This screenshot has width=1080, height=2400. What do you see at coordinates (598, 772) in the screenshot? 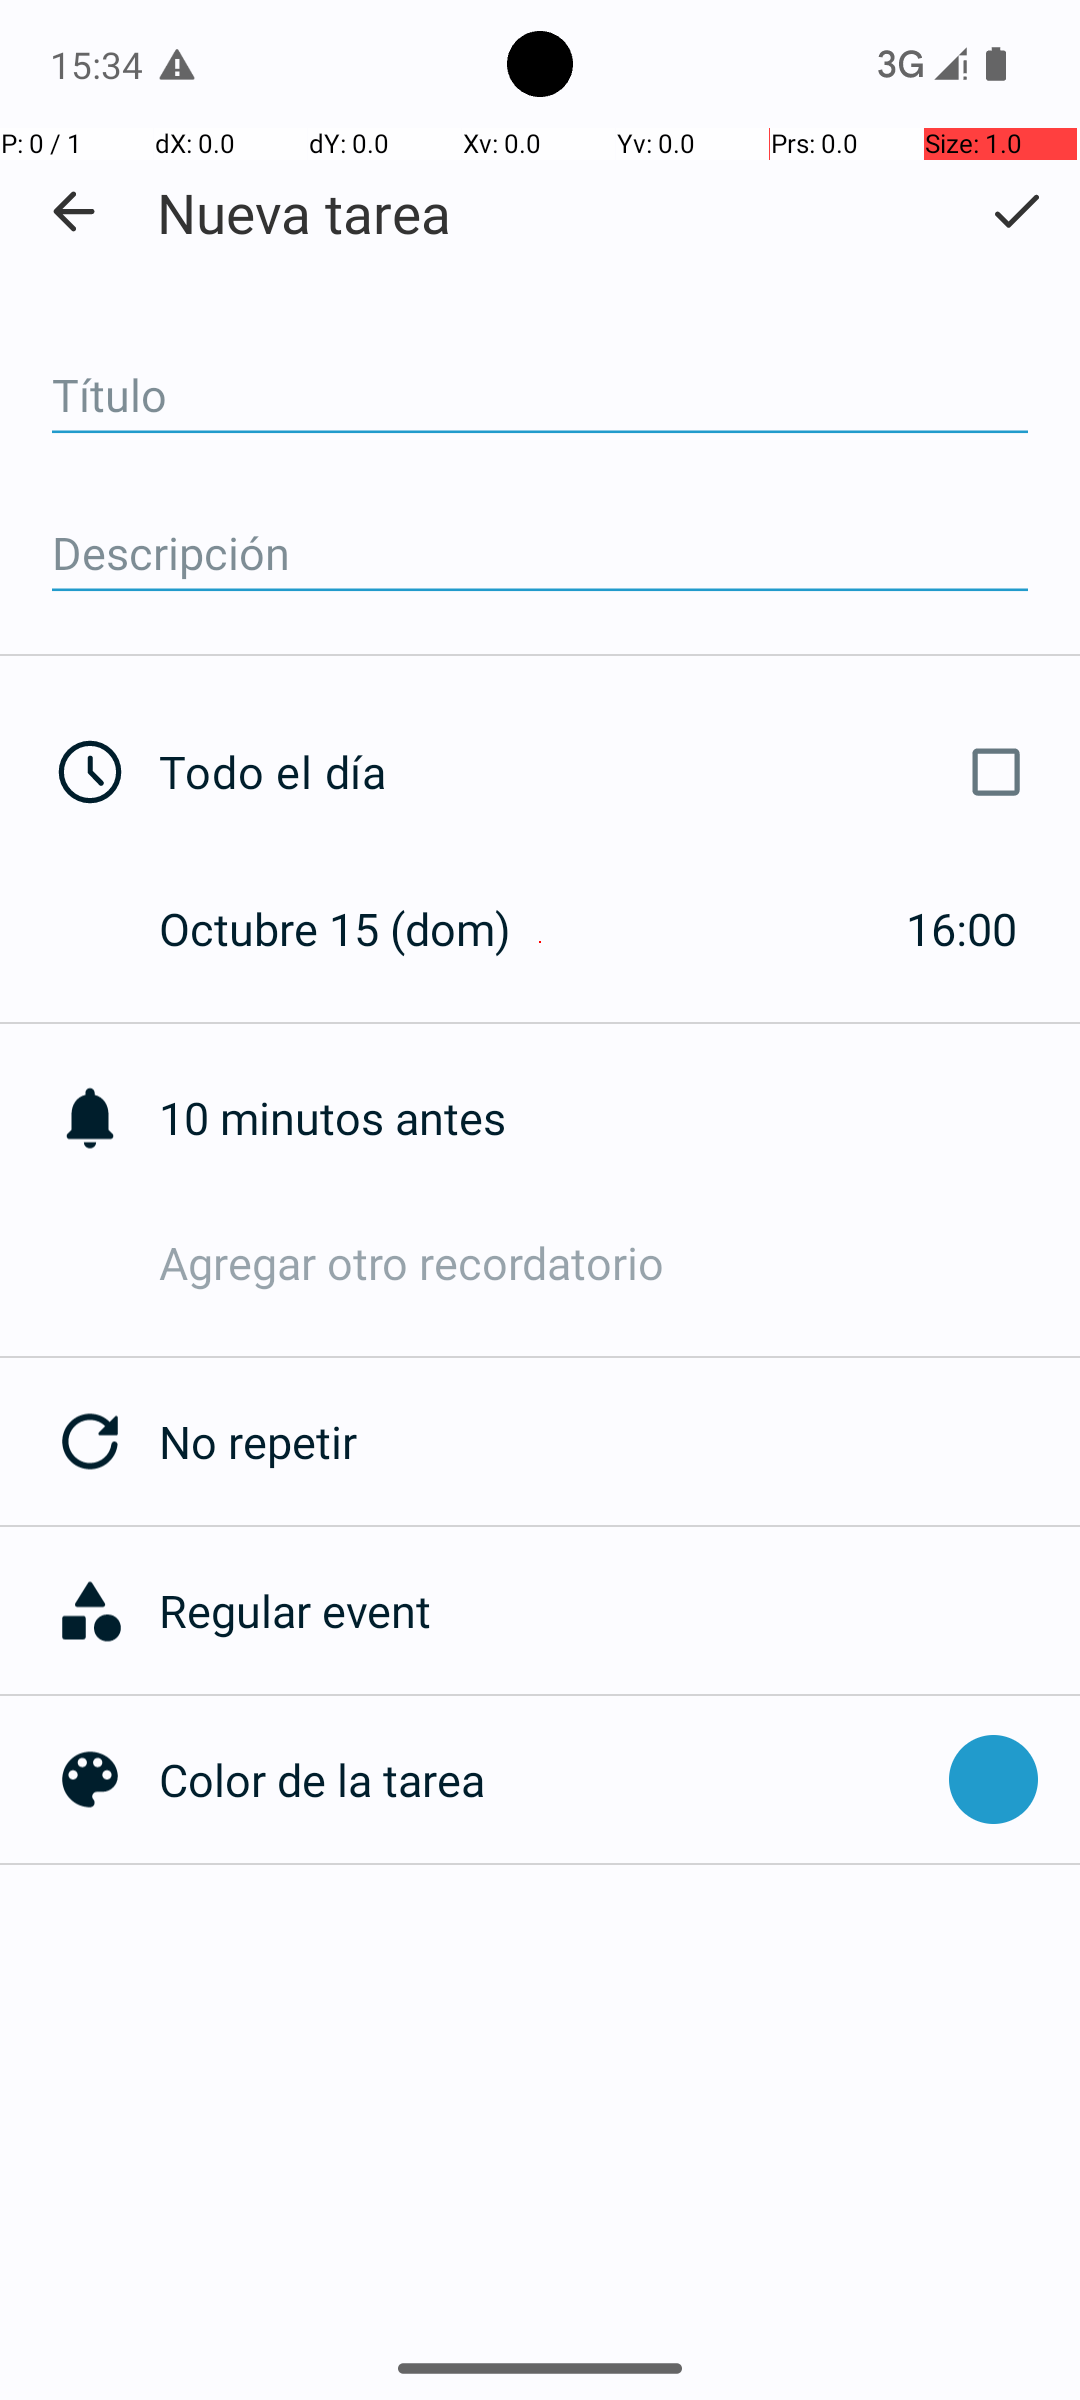
I see `Todo el día` at bounding box center [598, 772].